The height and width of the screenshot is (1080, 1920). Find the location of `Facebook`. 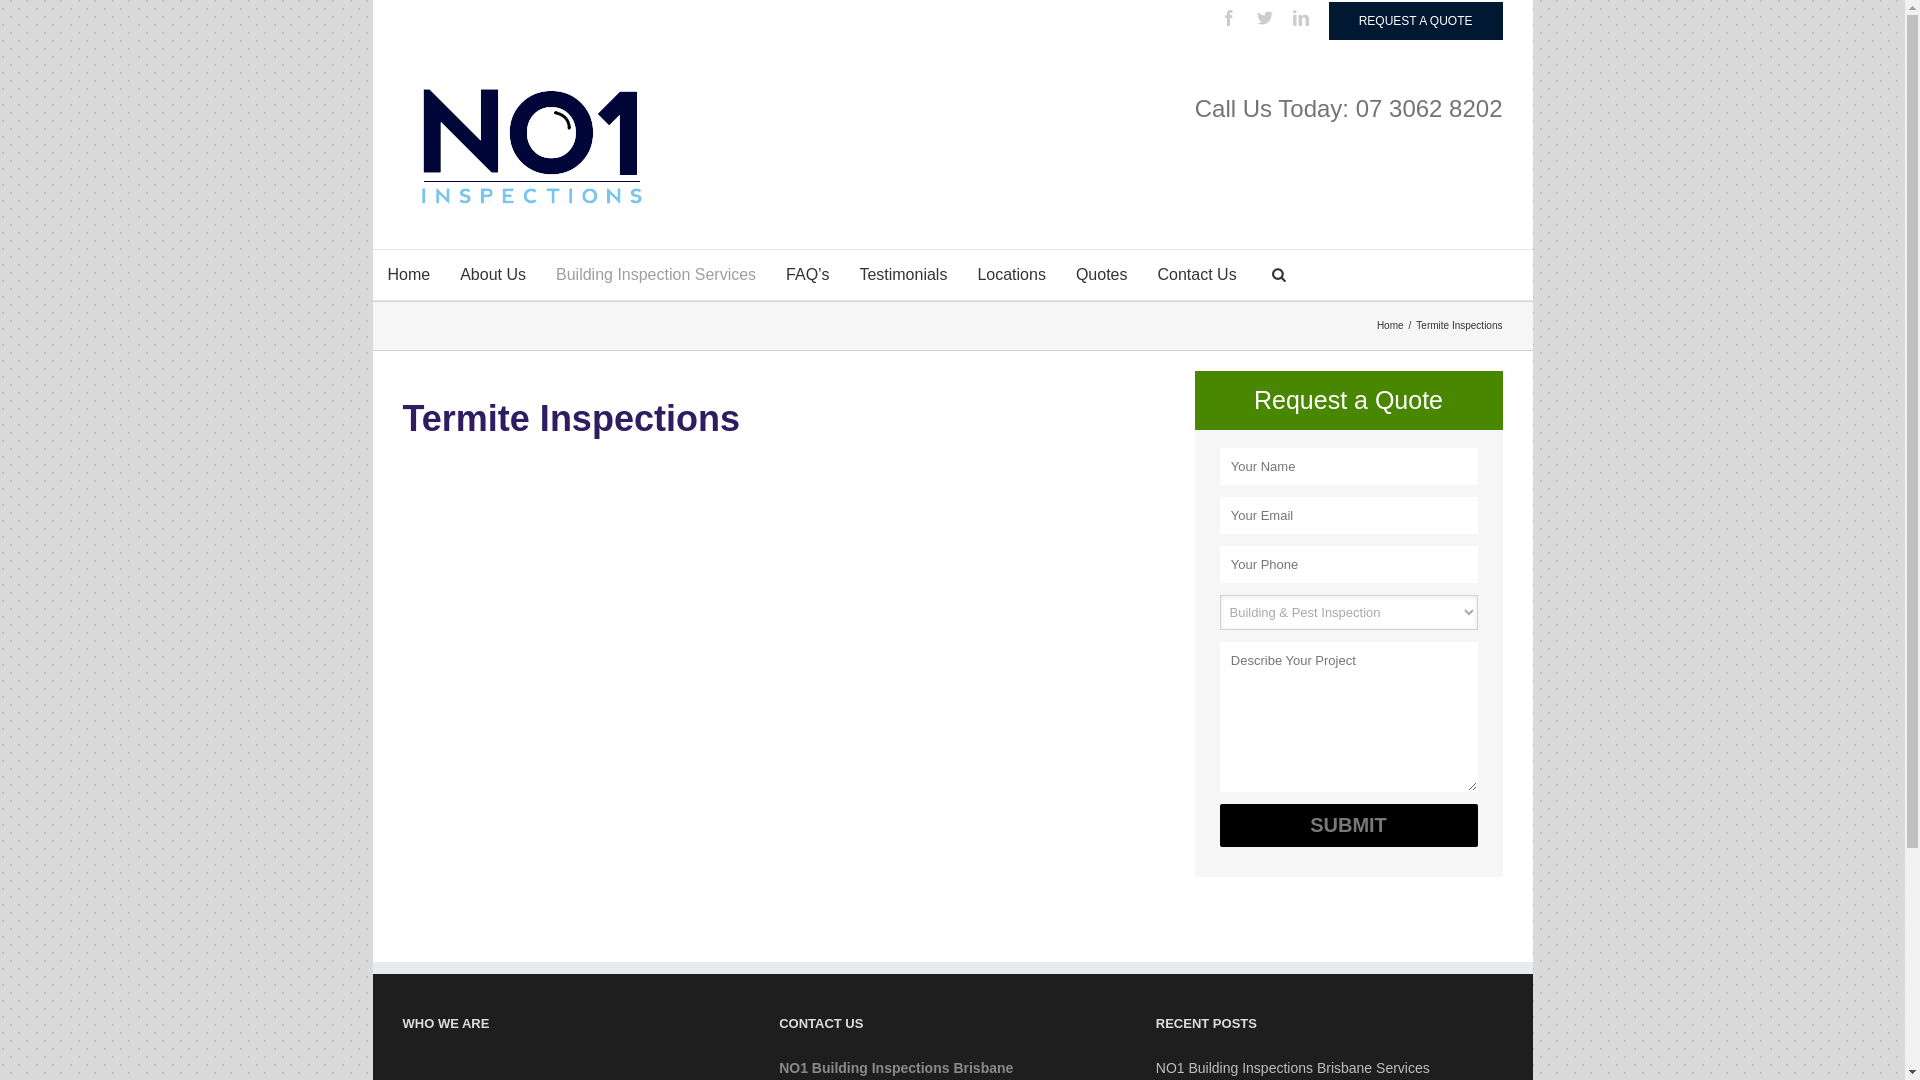

Facebook is located at coordinates (1229, 18).